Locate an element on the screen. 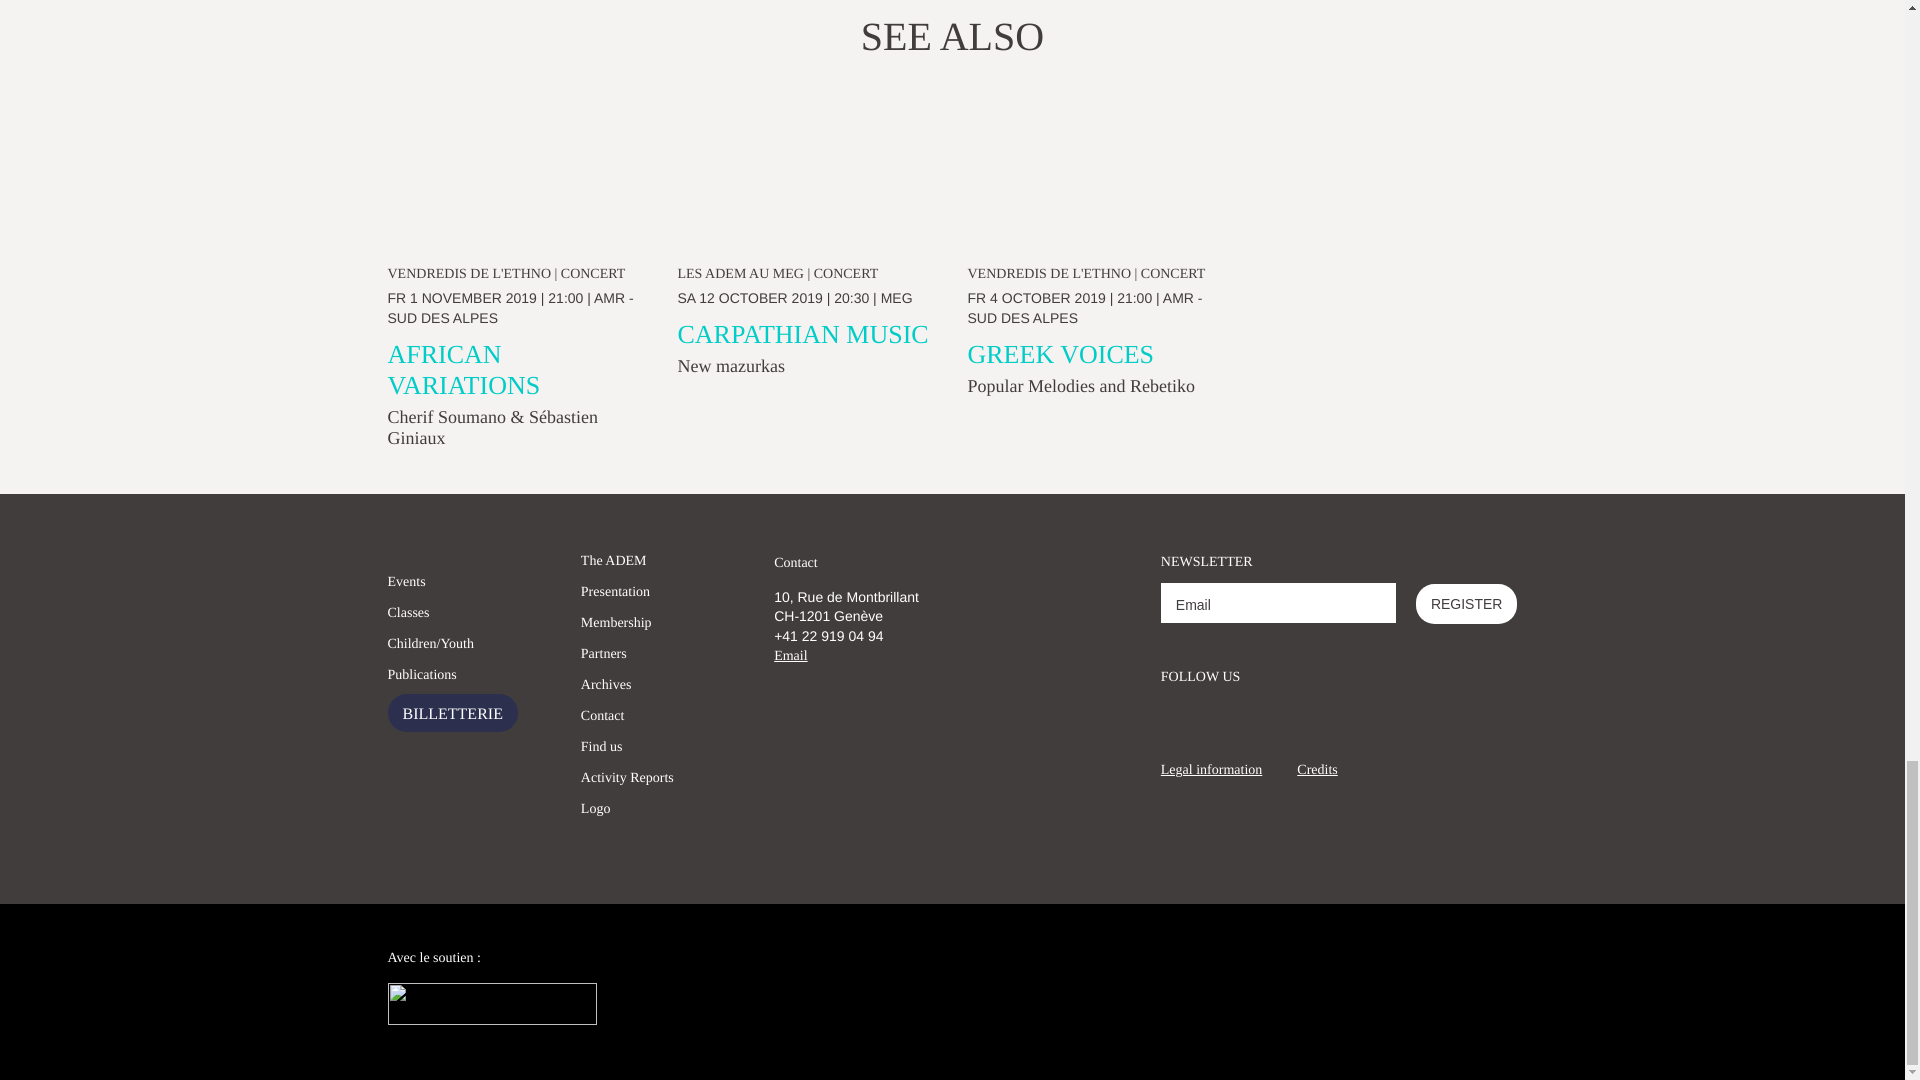 This screenshot has height=1080, width=1920. Legal information is located at coordinates (1211, 770).